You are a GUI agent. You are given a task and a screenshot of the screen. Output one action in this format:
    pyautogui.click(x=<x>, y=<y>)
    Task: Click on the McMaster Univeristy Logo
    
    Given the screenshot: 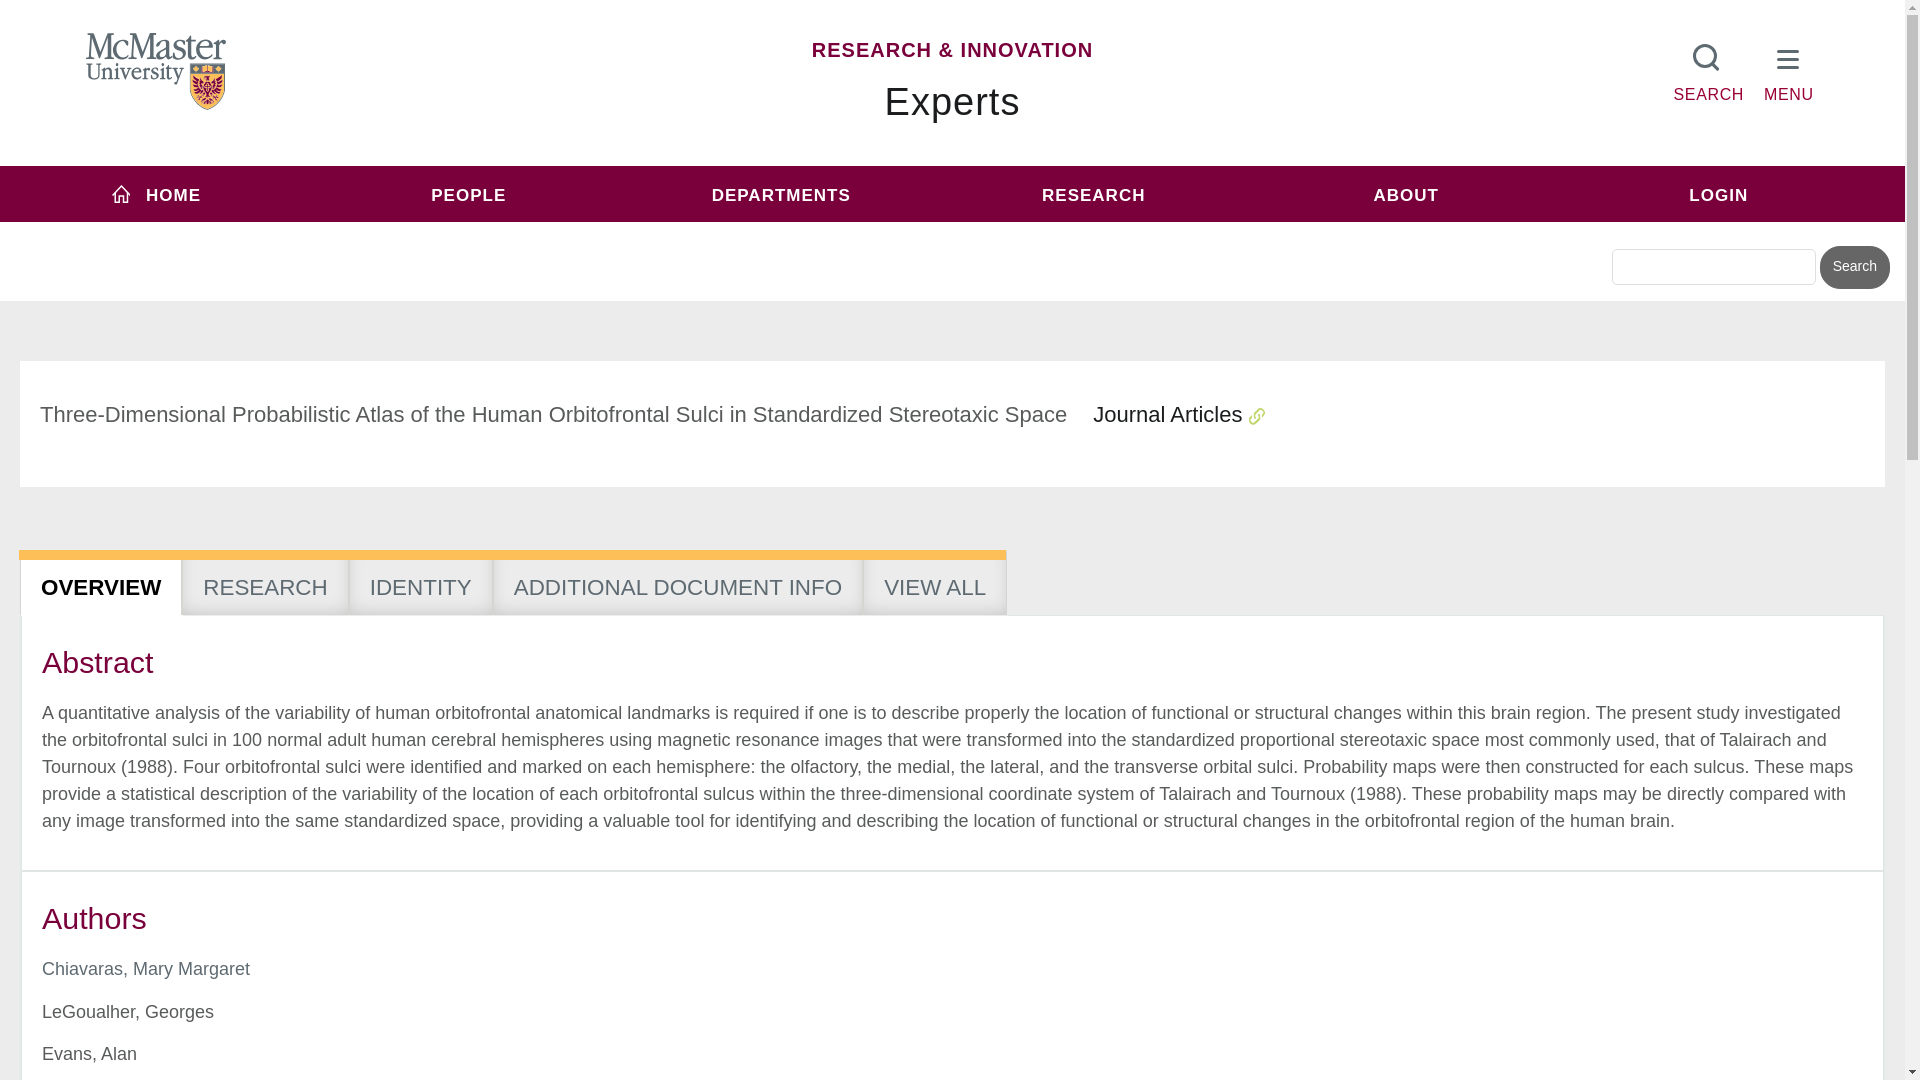 What is the action you would take?
    pyautogui.click(x=156, y=72)
    